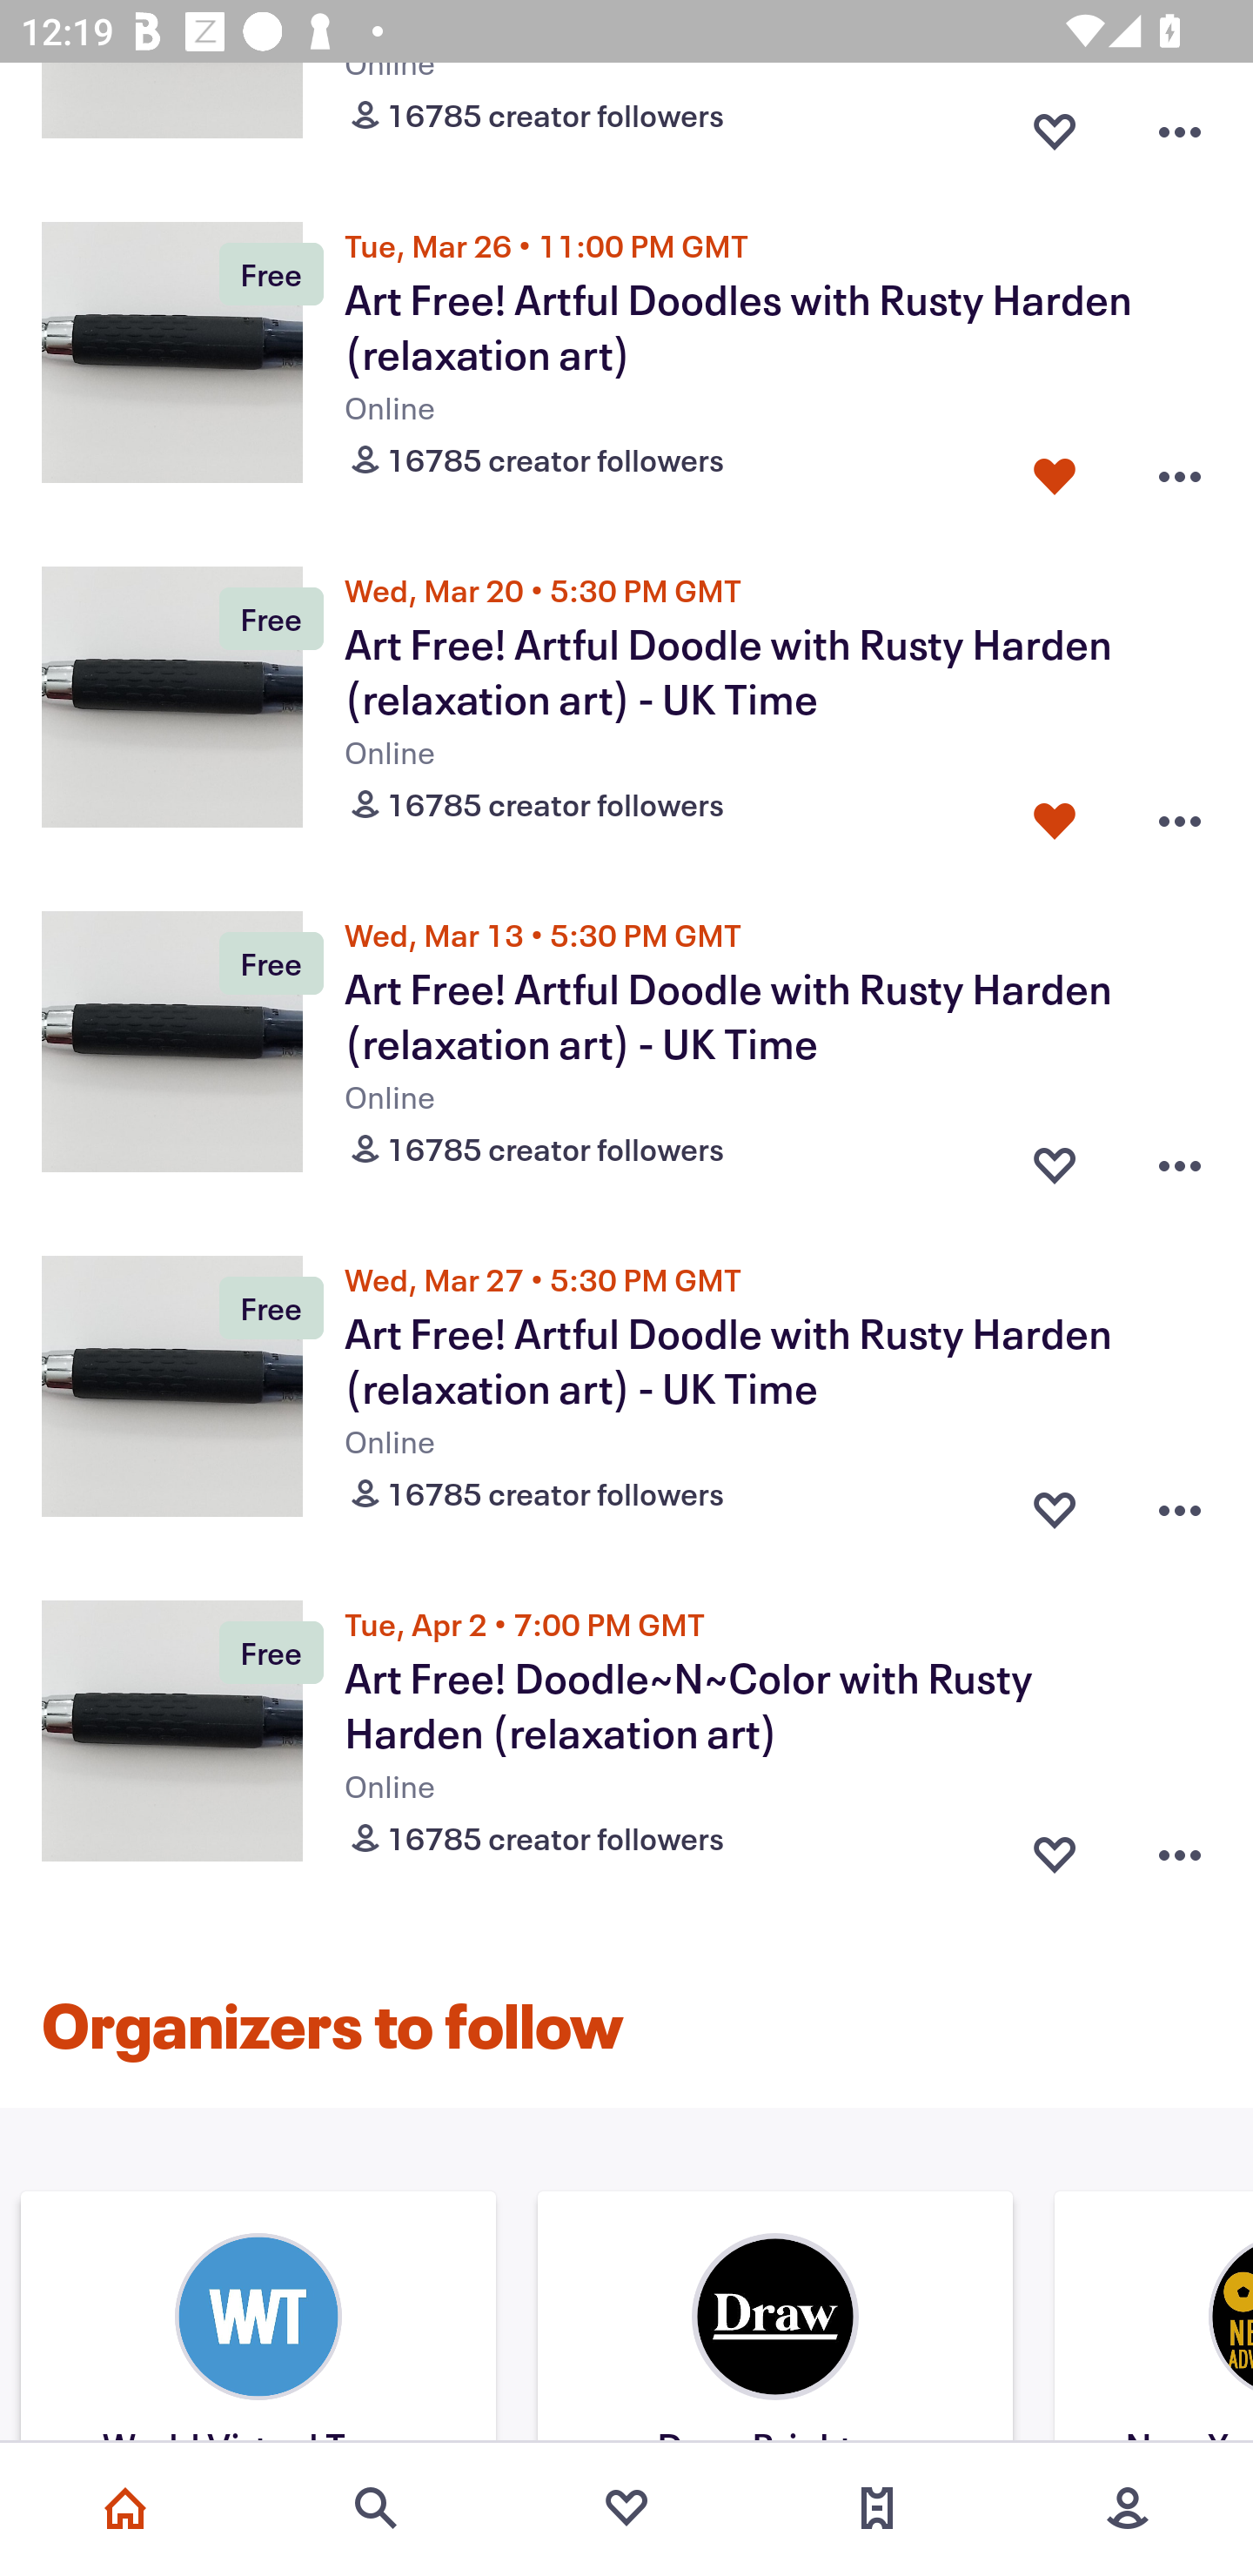  What do you see at coordinates (626, 2508) in the screenshot?
I see `Favorites` at bounding box center [626, 2508].